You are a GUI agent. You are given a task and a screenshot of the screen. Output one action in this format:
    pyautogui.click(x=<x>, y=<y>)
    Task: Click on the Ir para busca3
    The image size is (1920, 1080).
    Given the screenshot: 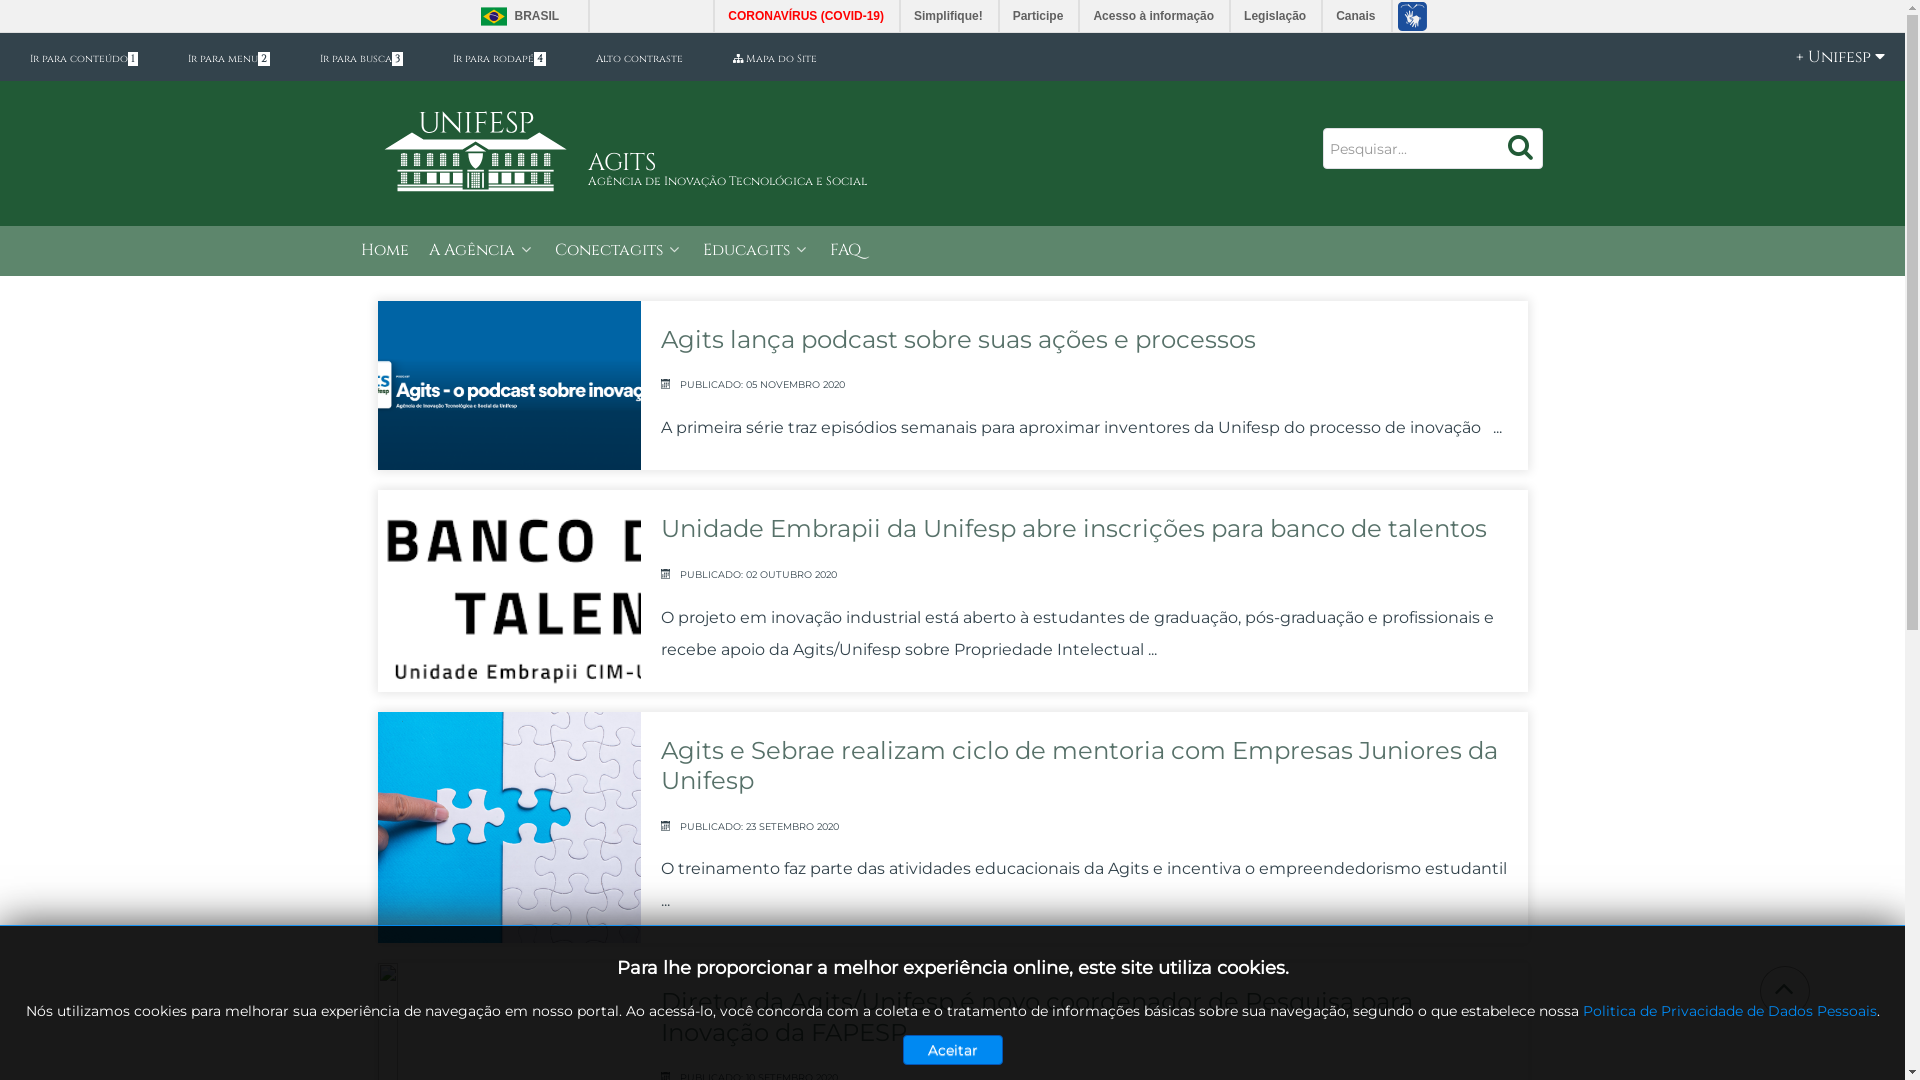 What is the action you would take?
    pyautogui.click(x=362, y=59)
    